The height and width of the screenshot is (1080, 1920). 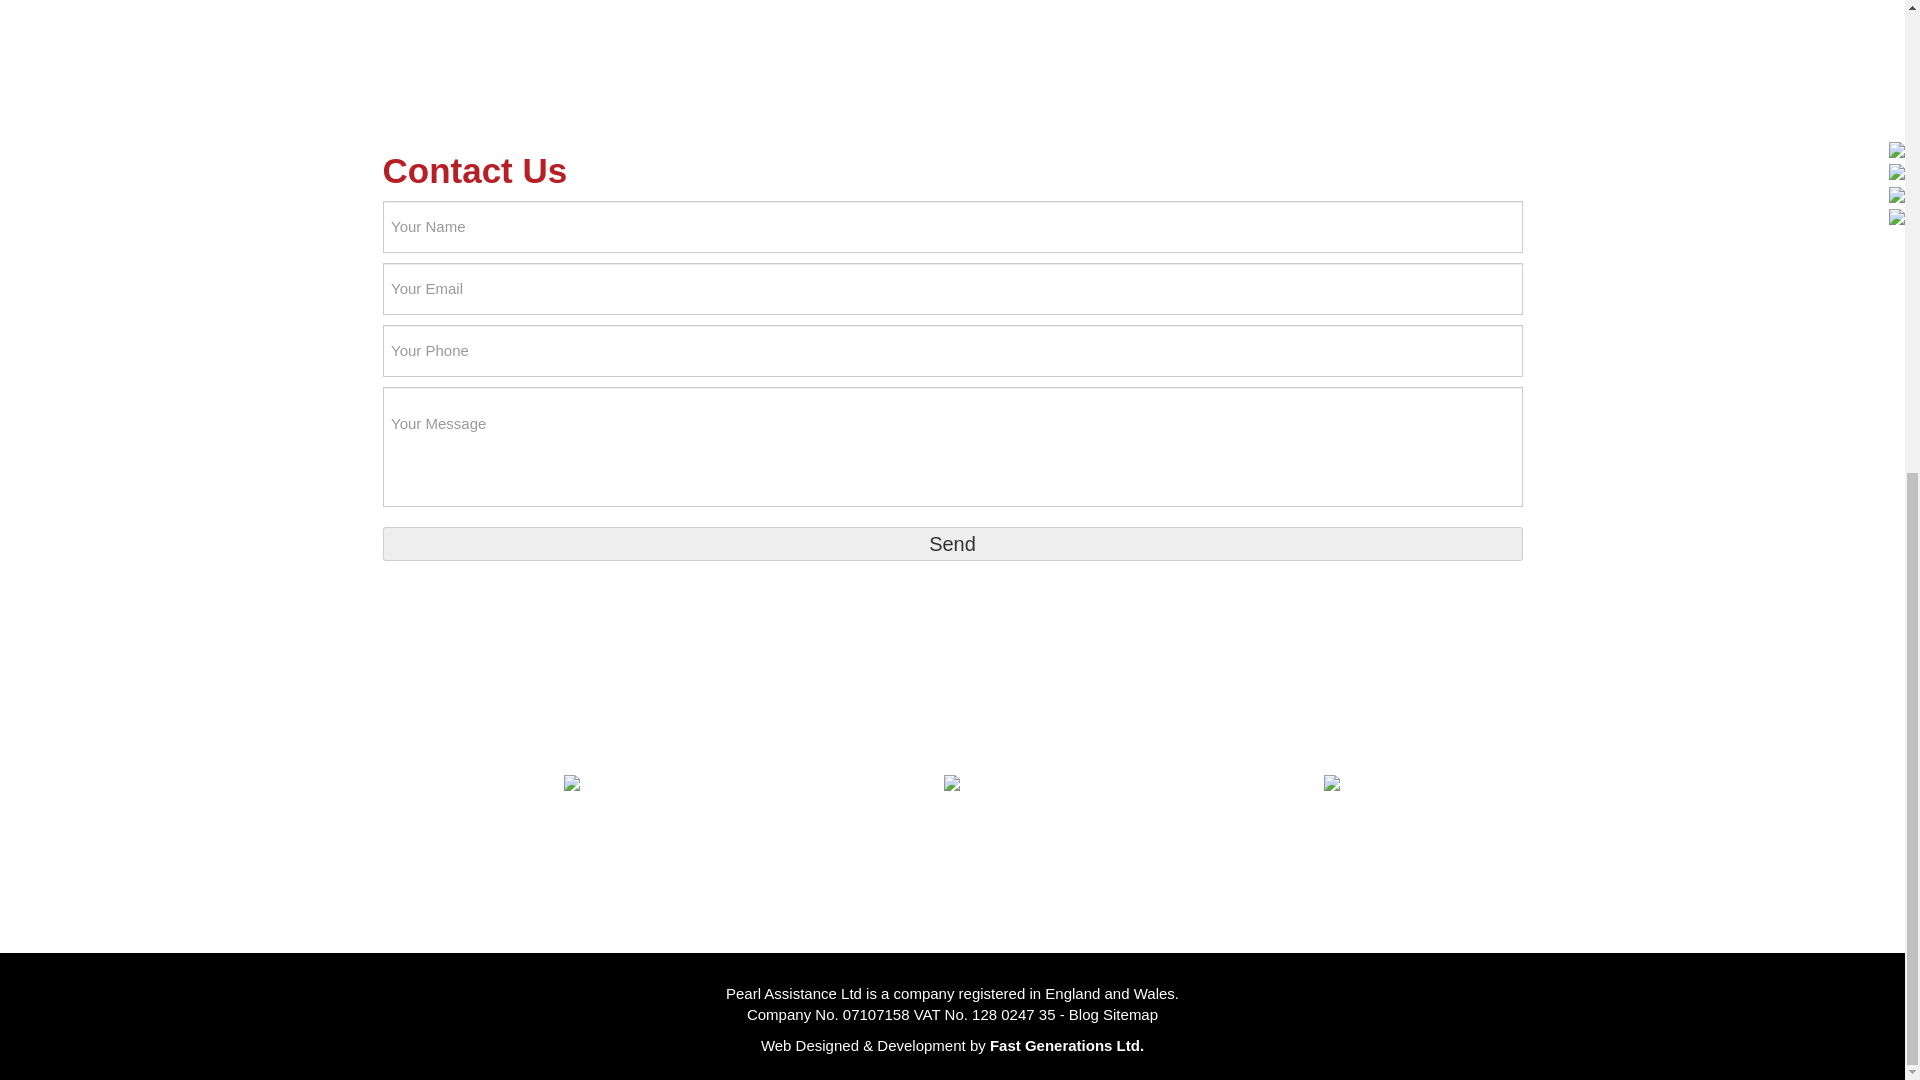 I want to click on 020 7993 2577, so click(x=572, y=824).